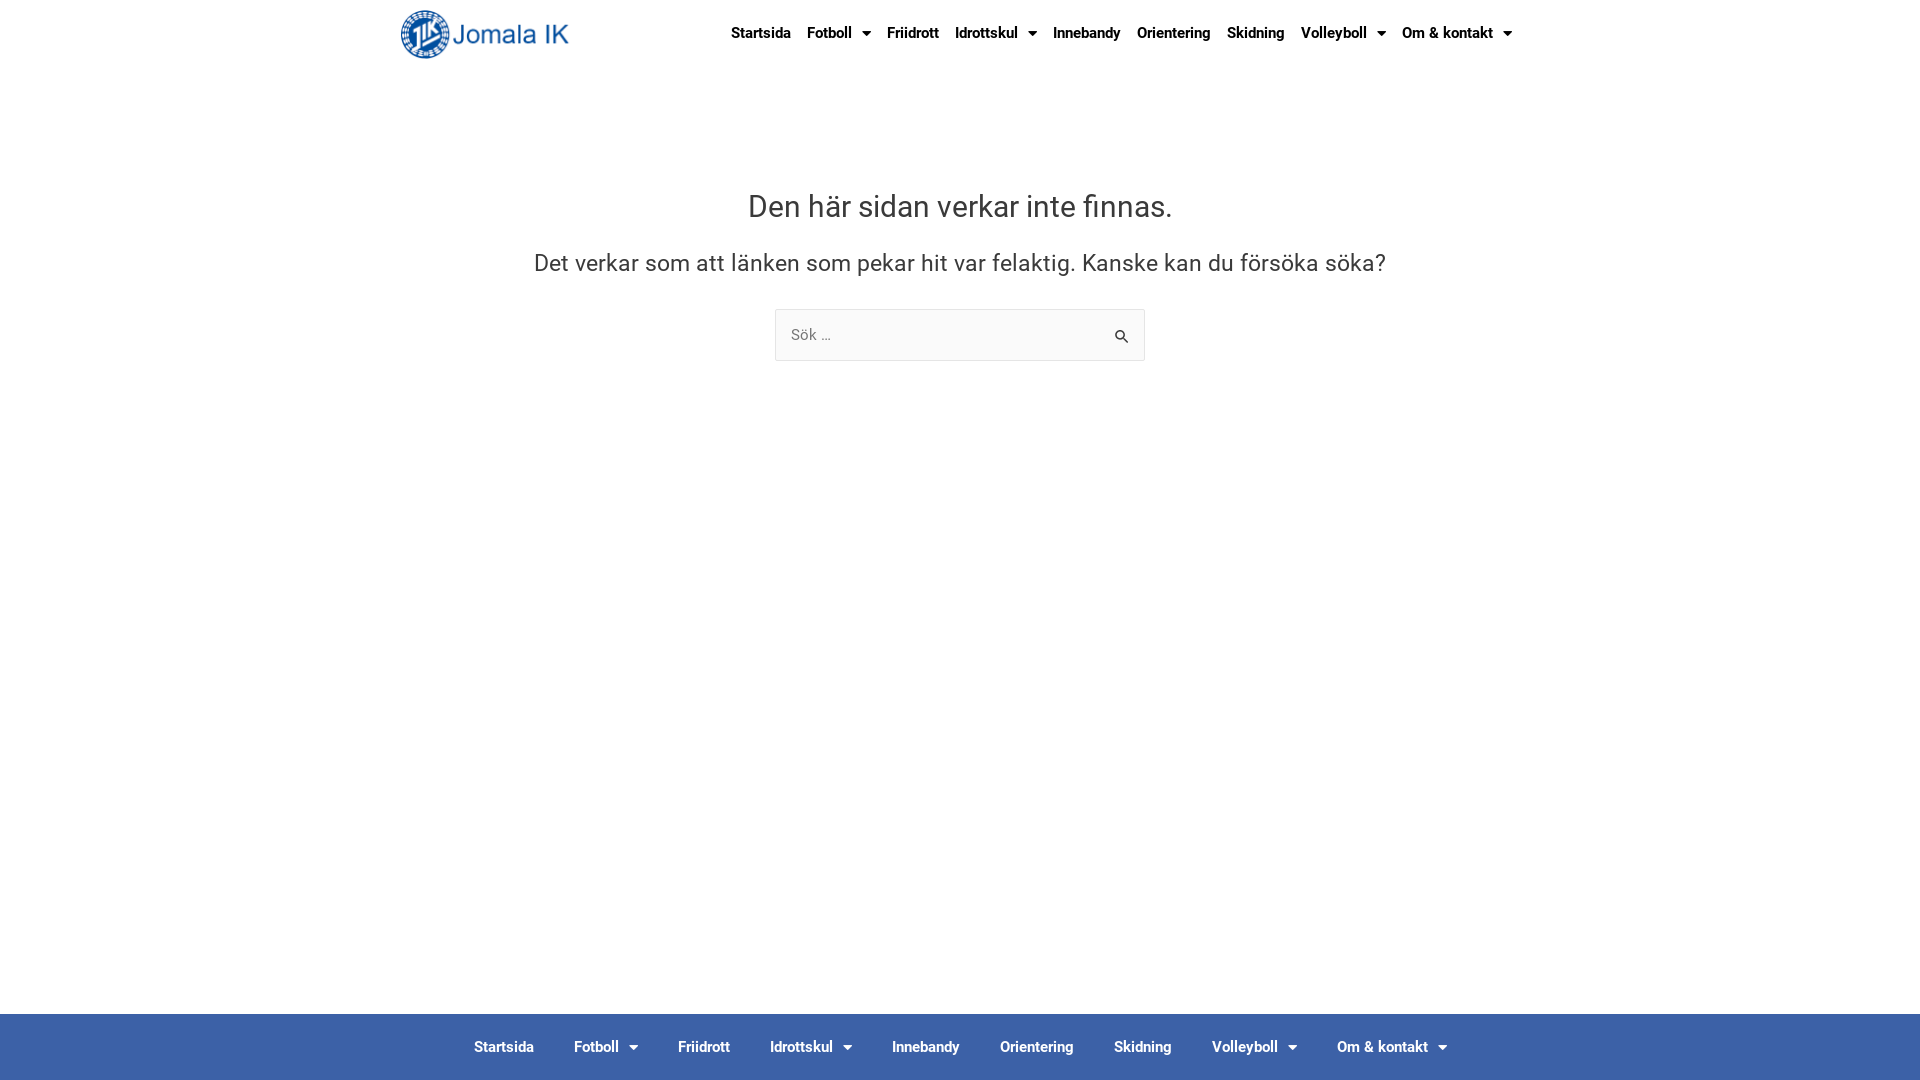  Describe the element at coordinates (913, 33) in the screenshot. I see `Friidrott` at that location.